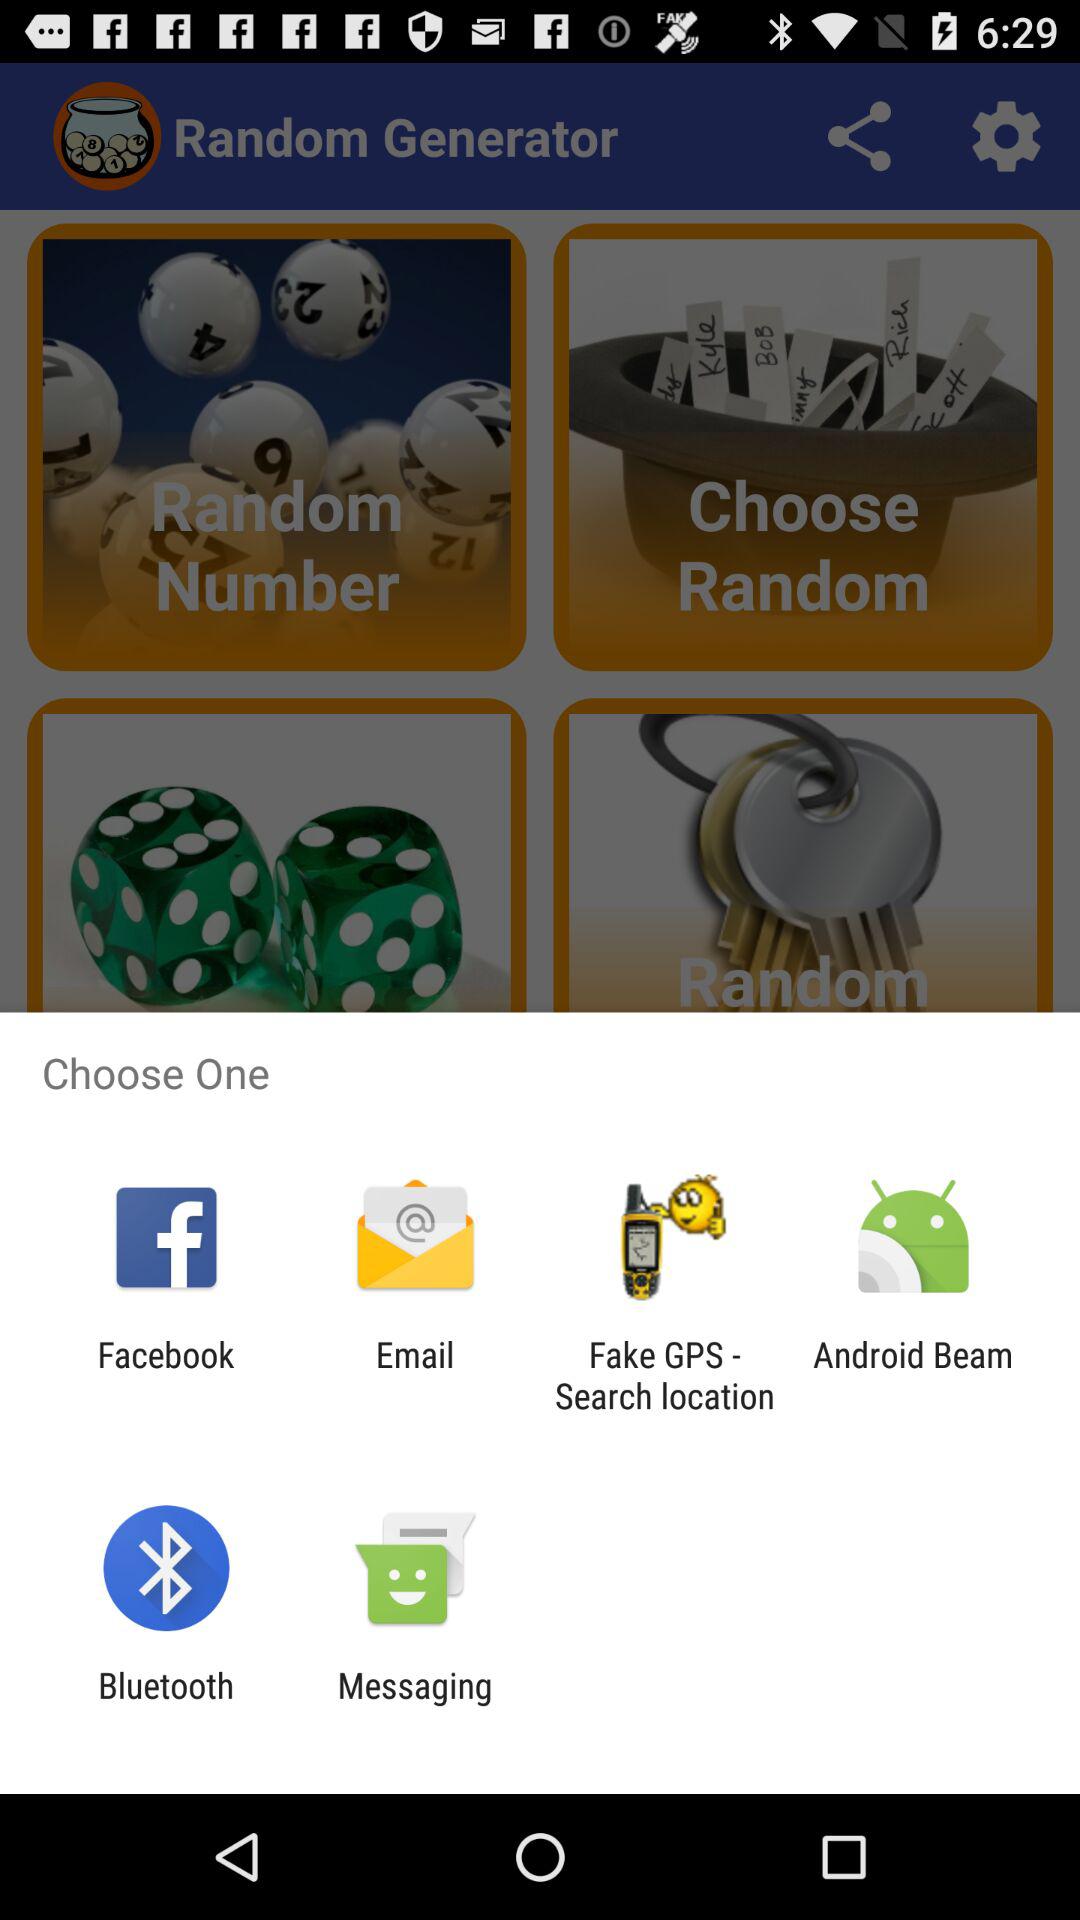 The image size is (1080, 1920). What do you see at coordinates (166, 1706) in the screenshot?
I see `turn off the app to the left of the messaging item` at bounding box center [166, 1706].